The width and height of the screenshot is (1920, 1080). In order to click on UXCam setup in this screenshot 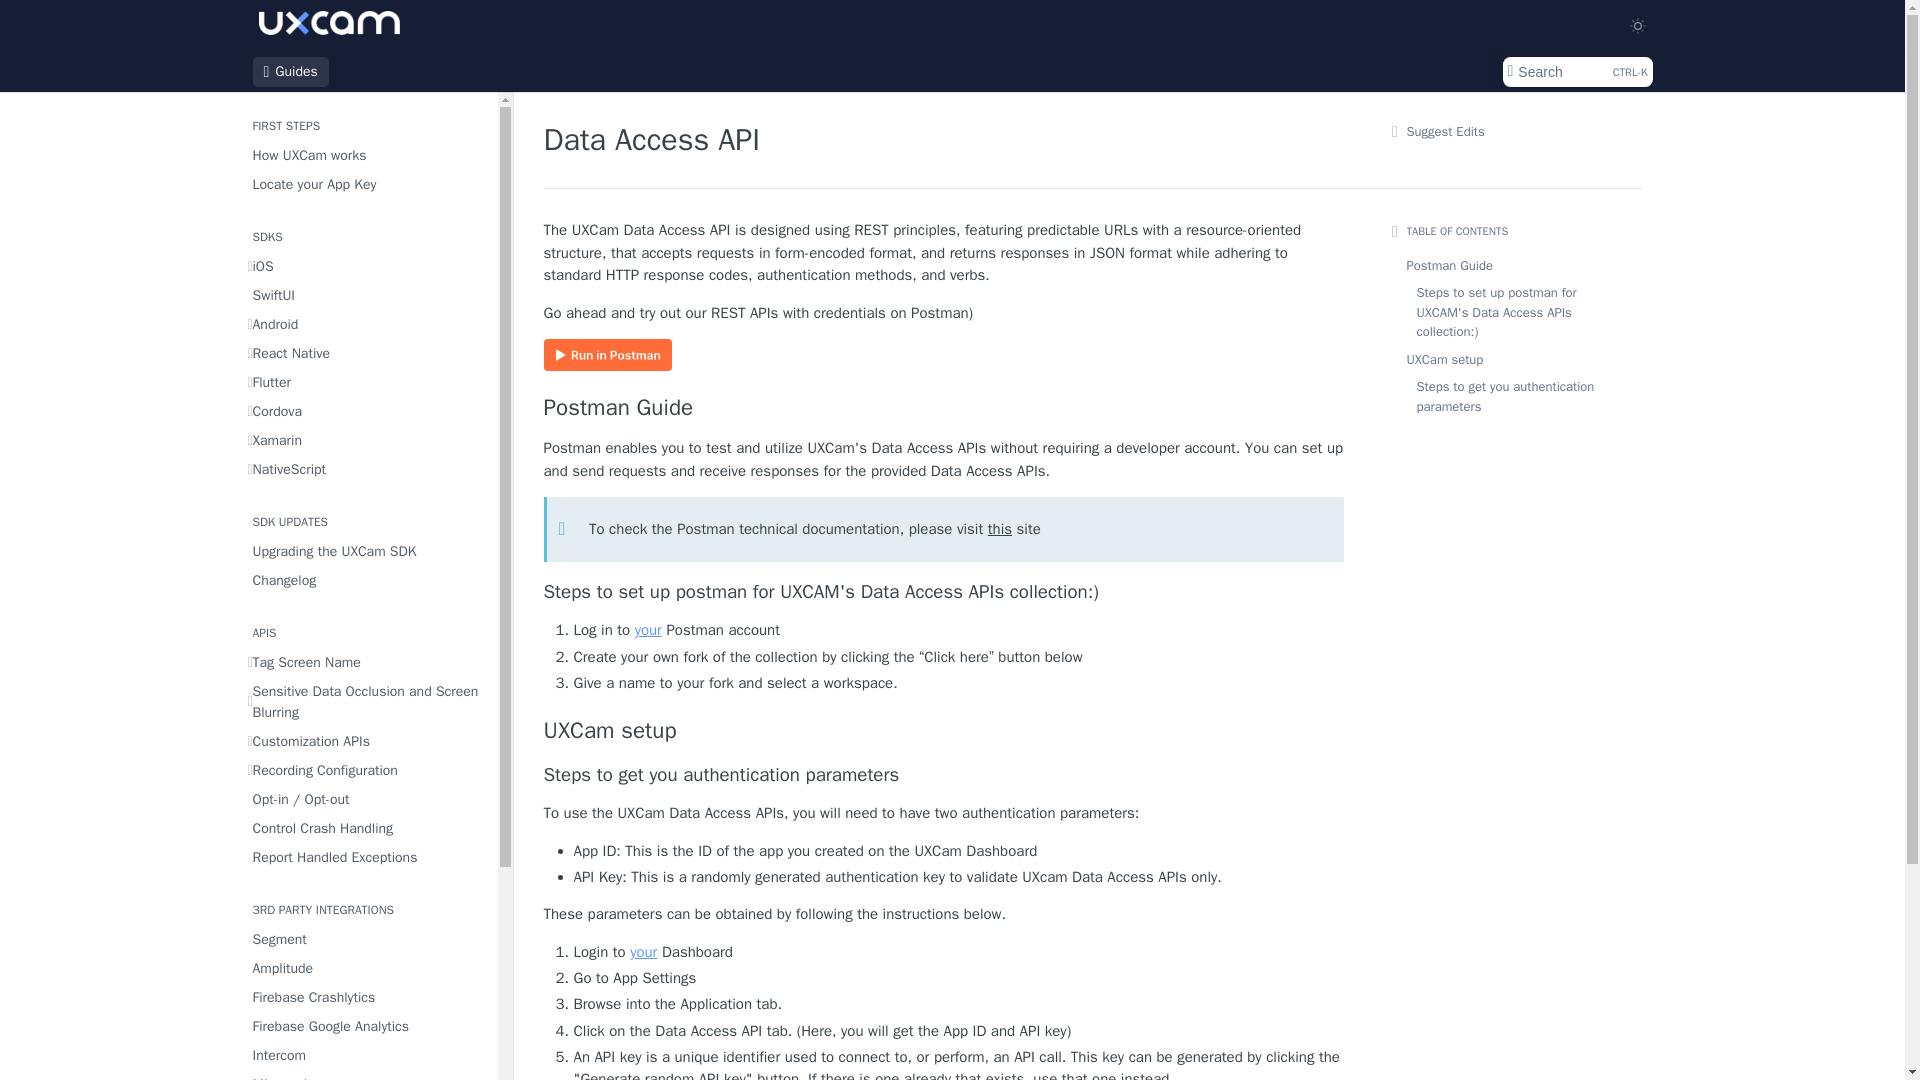, I will do `click(366, 184)`.